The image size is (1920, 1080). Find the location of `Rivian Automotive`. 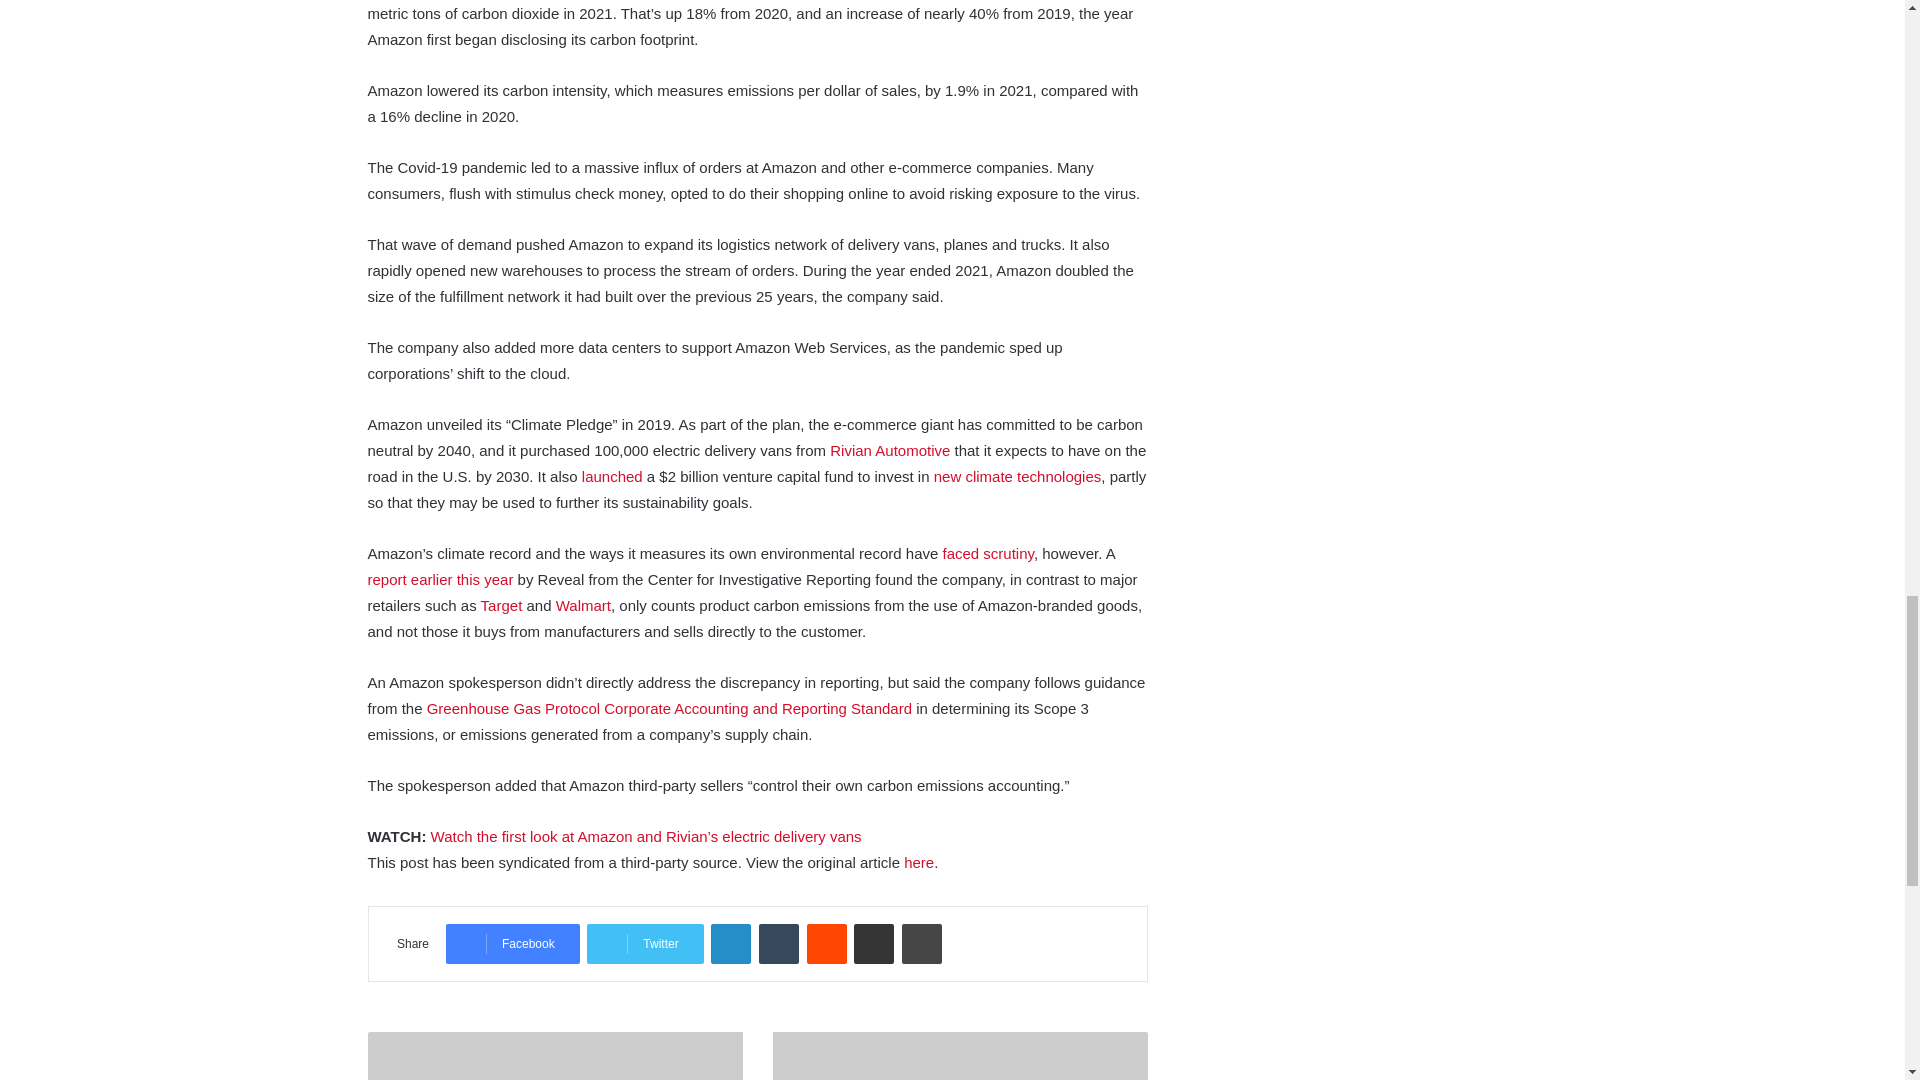

Rivian Automotive is located at coordinates (890, 450).